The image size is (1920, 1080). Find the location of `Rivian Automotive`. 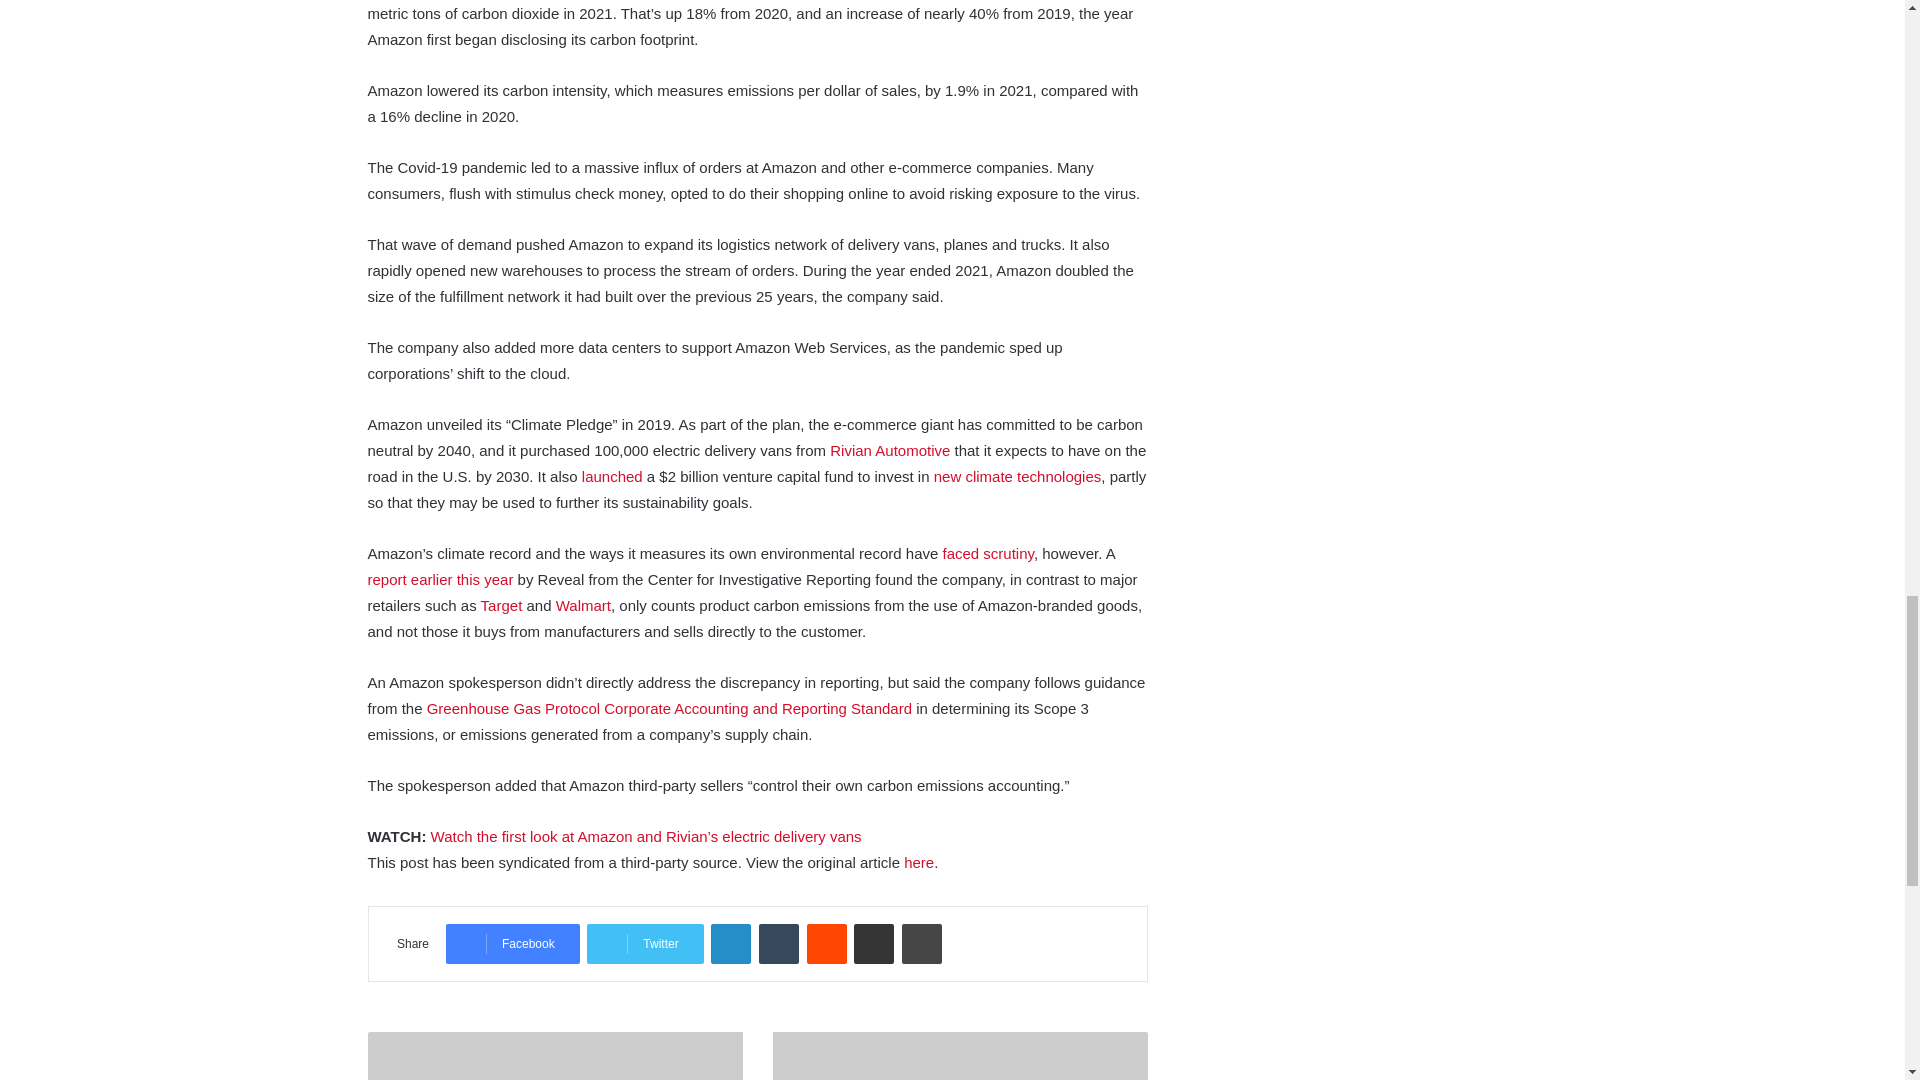

Rivian Automotive is located at coordinates (890, 450).